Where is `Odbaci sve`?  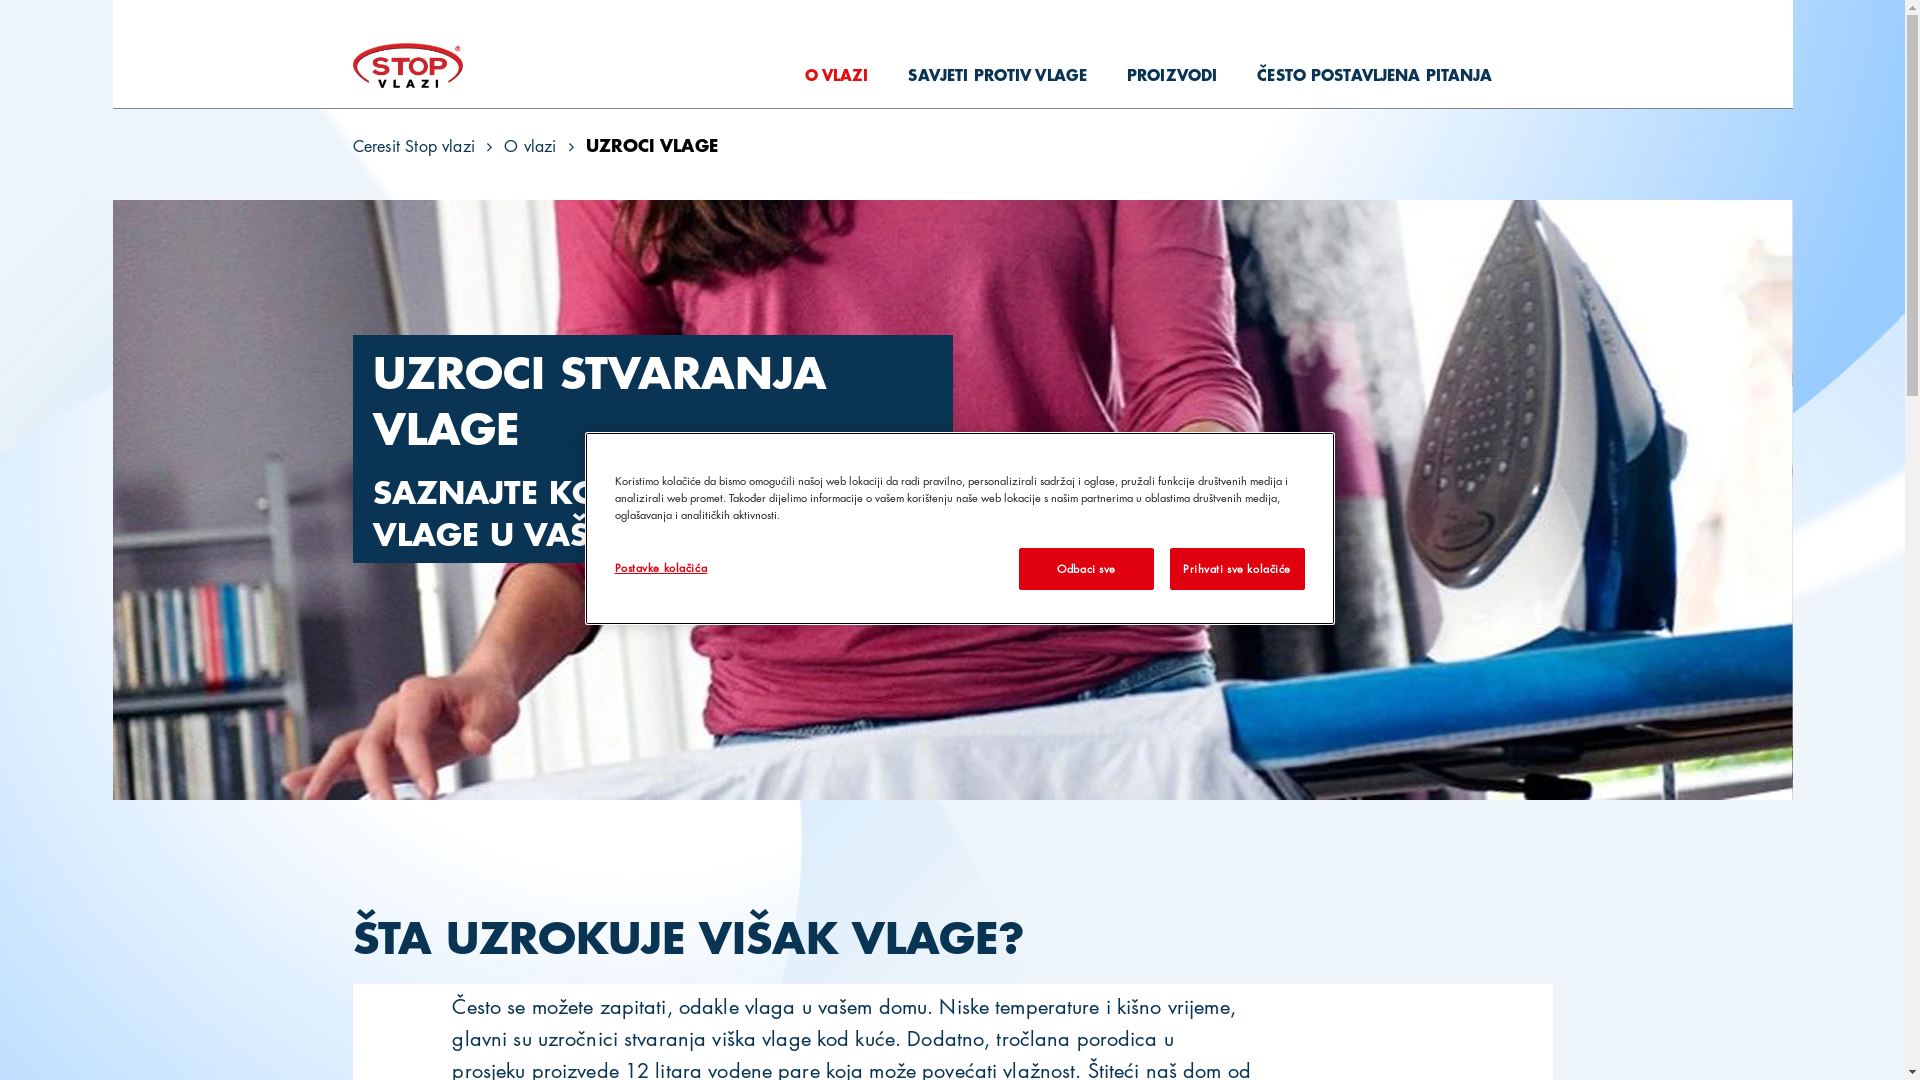
Odbaci sve is located at coordinates (1086, 569).